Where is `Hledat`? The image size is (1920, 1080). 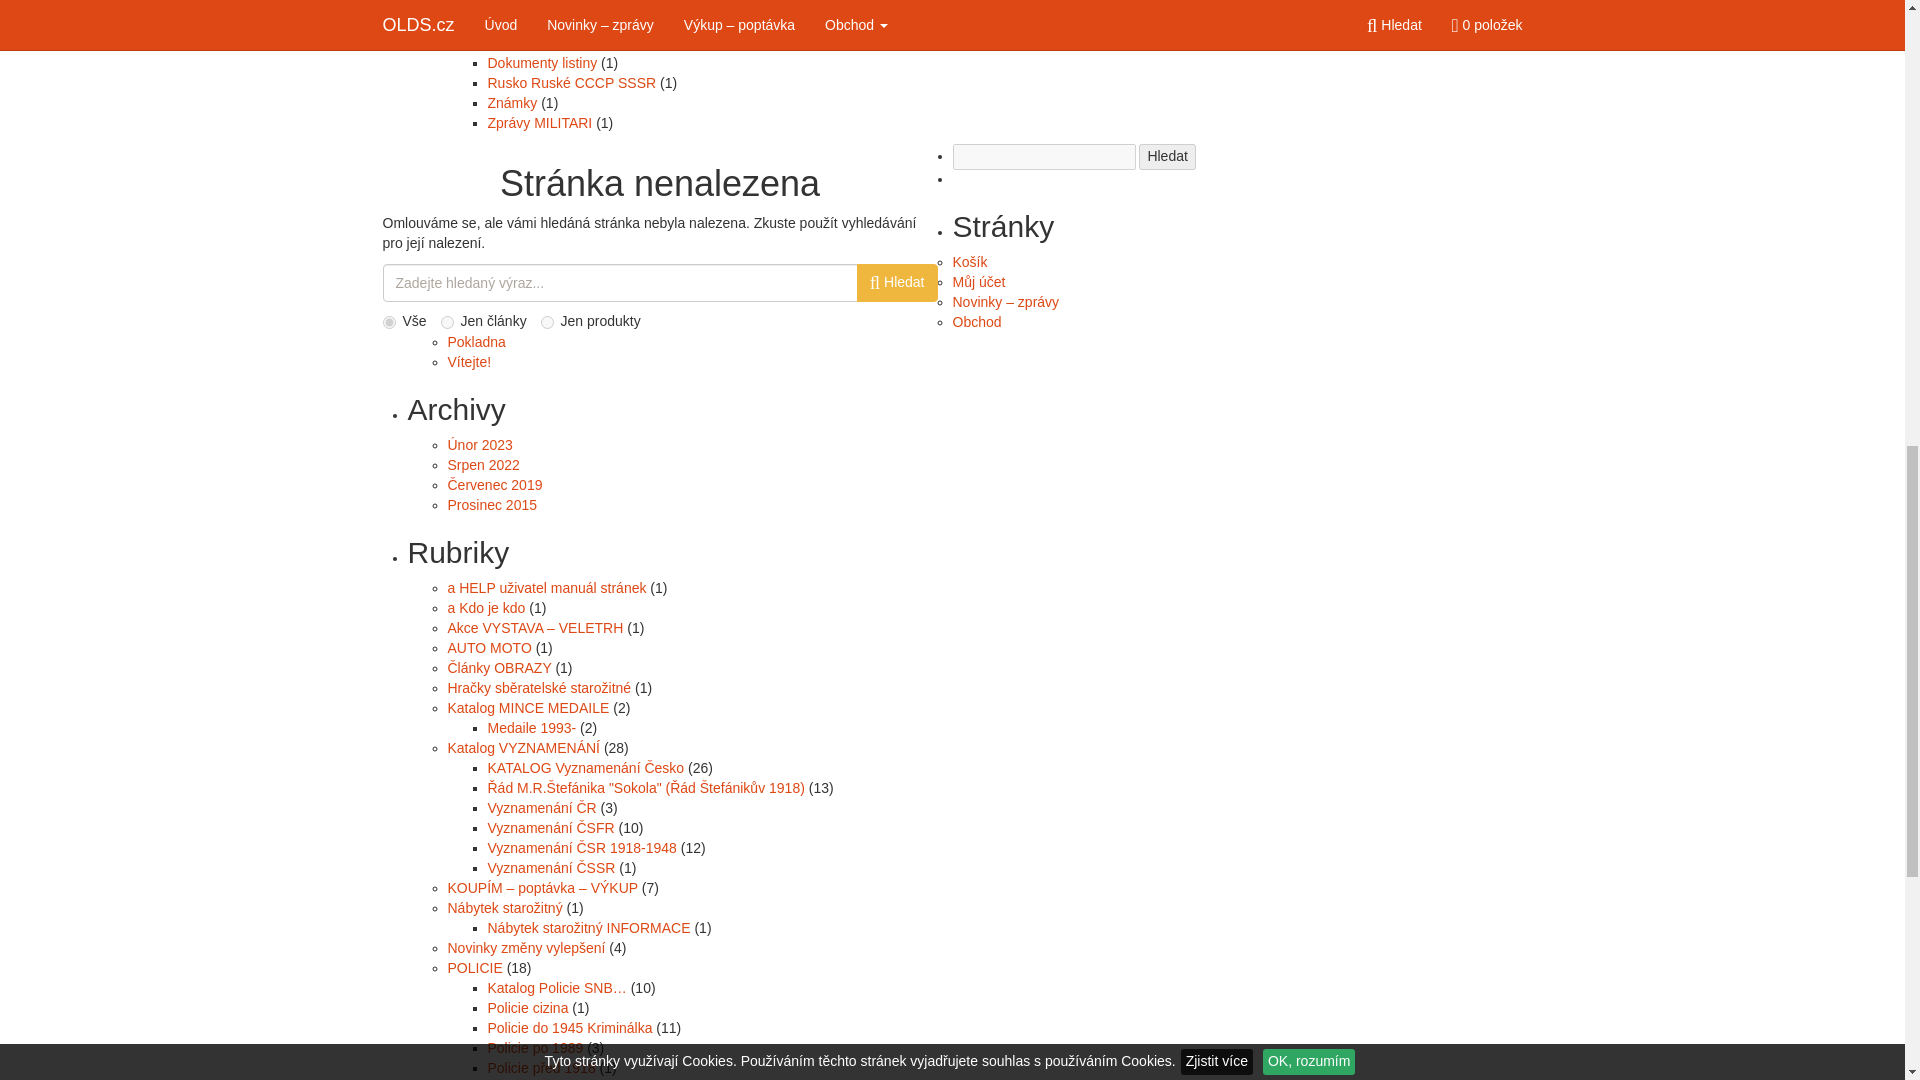 Hledat is located at coordinates (1166, 156).